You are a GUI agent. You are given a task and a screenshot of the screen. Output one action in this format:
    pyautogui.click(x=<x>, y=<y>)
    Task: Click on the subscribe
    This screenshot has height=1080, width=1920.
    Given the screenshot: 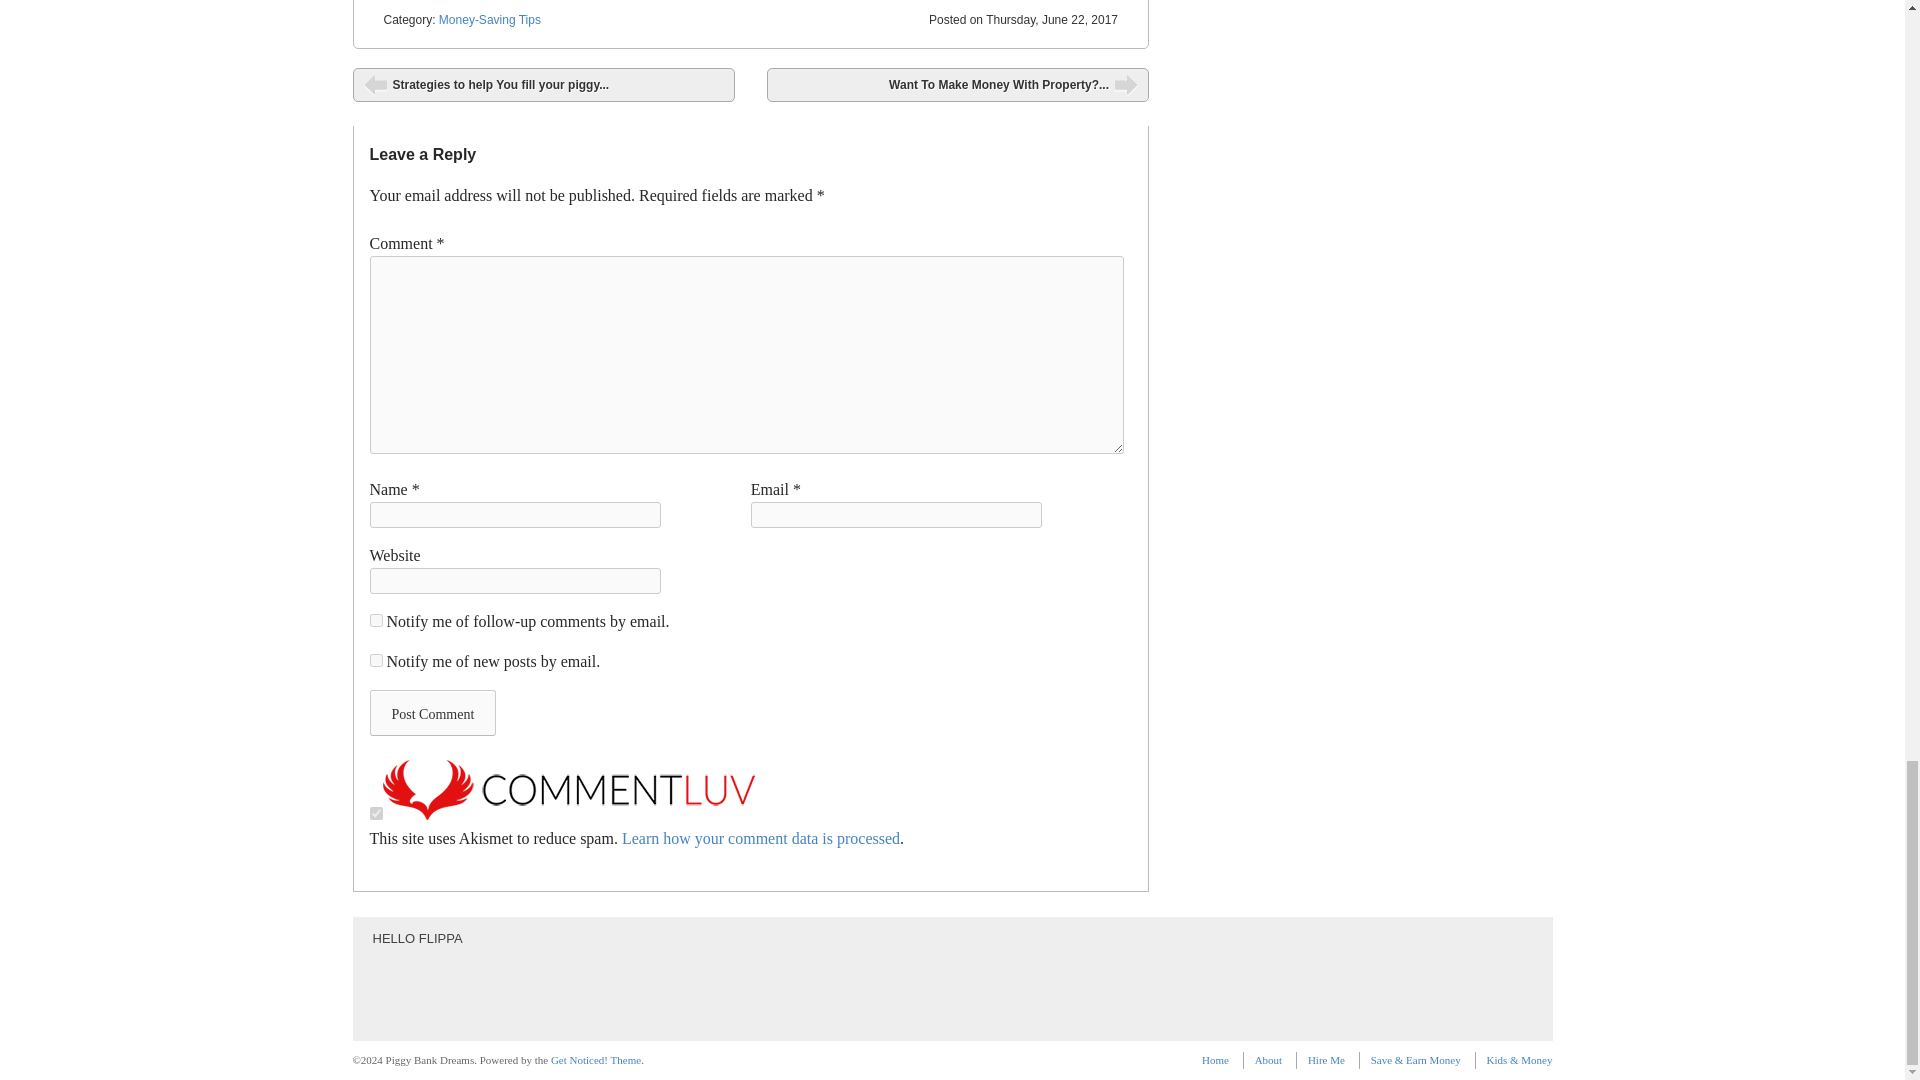 What is the action you would take?
    pyautogui.click(x=376, y=660)
    